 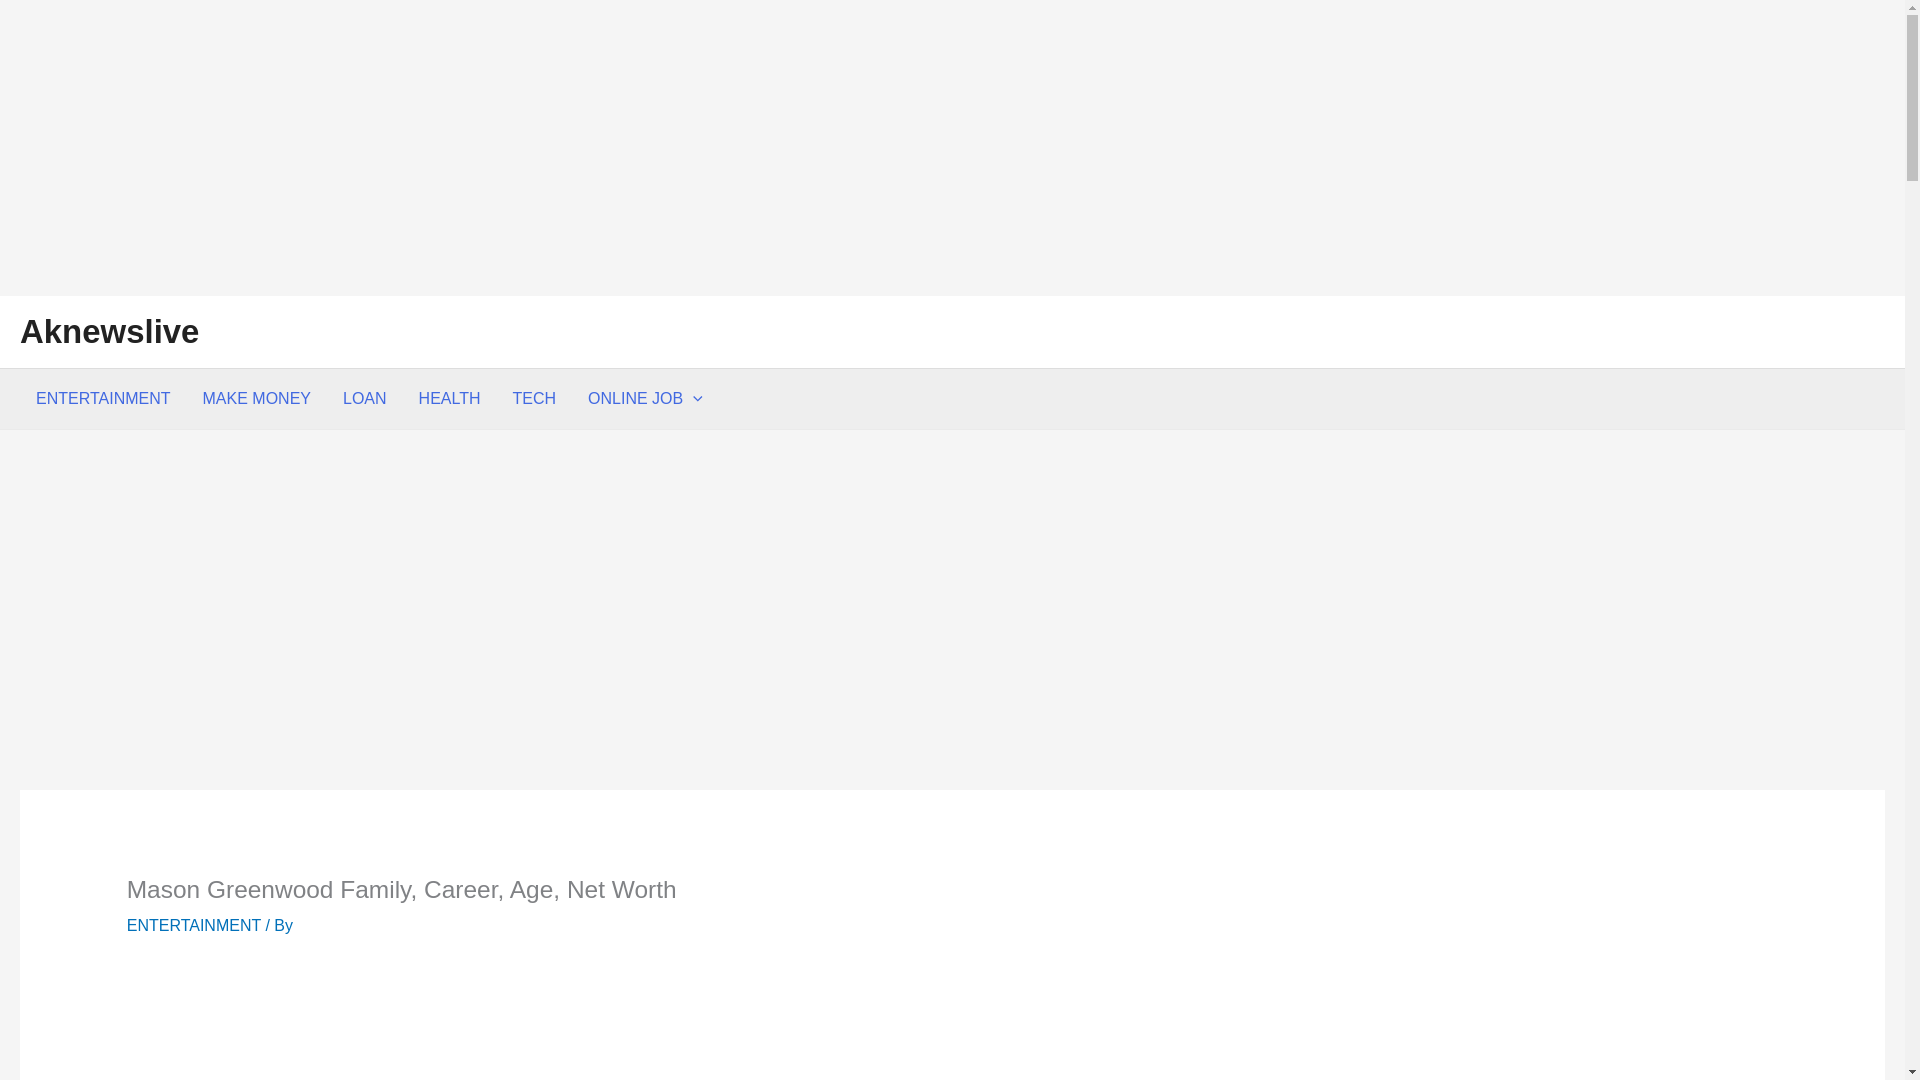 I want to click on ENTERTAINMENT, so click(x=102, y=398).